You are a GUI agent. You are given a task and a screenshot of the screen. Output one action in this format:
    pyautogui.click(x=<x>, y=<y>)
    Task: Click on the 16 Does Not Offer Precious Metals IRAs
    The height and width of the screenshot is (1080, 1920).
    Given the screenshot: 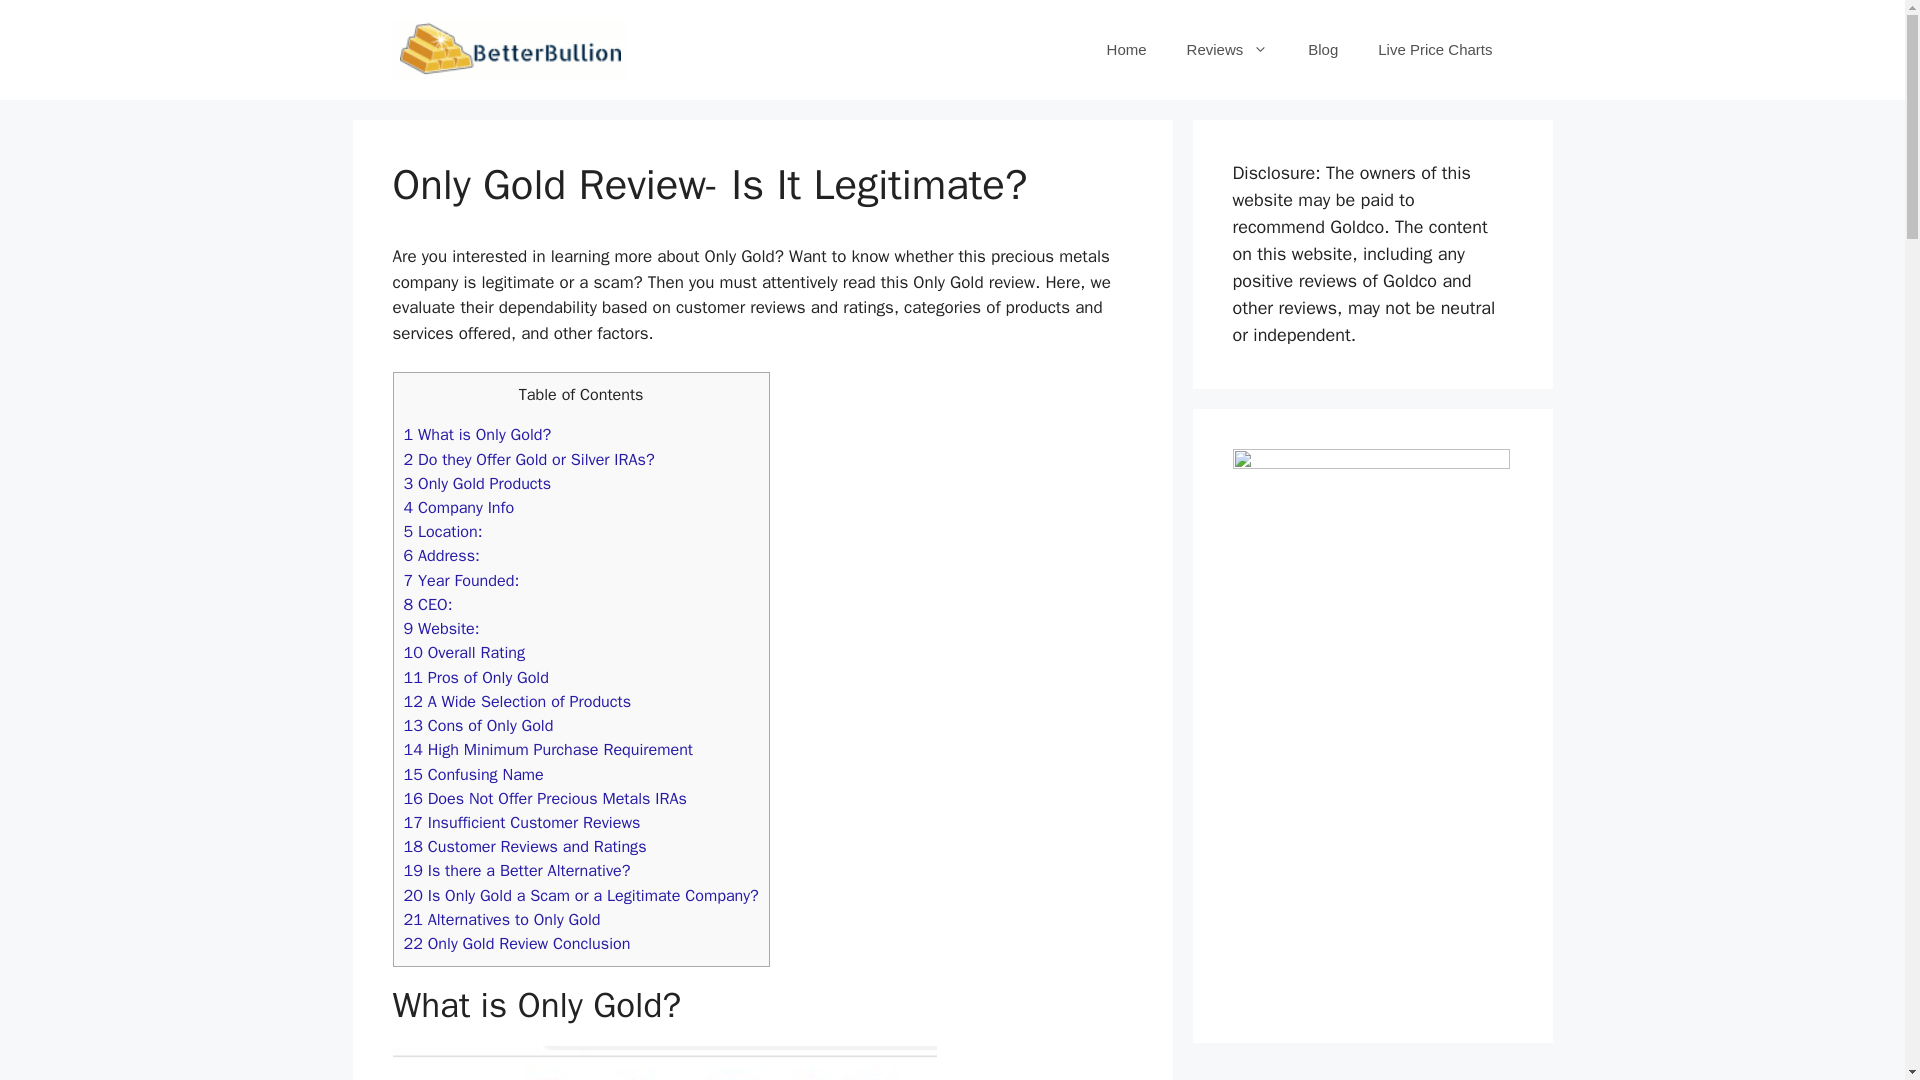 What is the action you would take?
    pyautogui.click(x=545, y=798)
    